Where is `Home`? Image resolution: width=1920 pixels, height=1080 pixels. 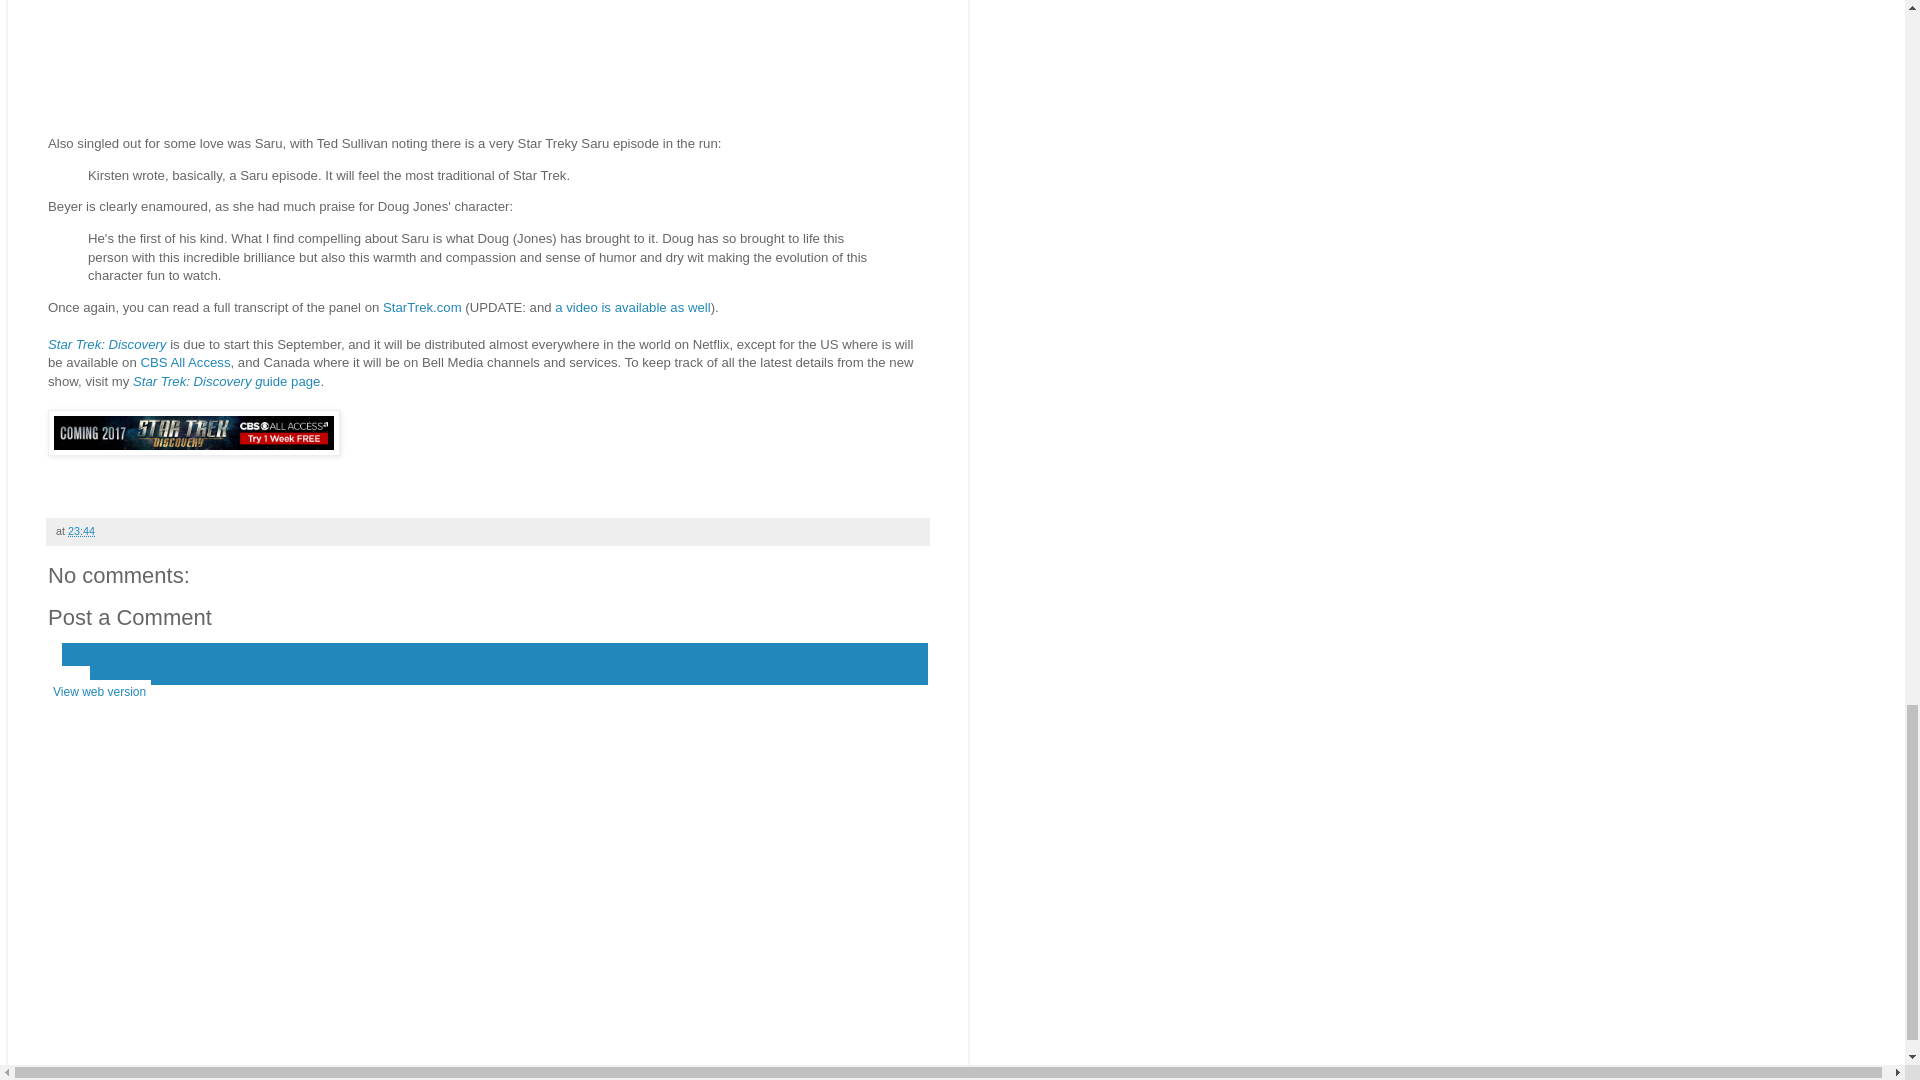
Home is located at coordinates (69, 678).